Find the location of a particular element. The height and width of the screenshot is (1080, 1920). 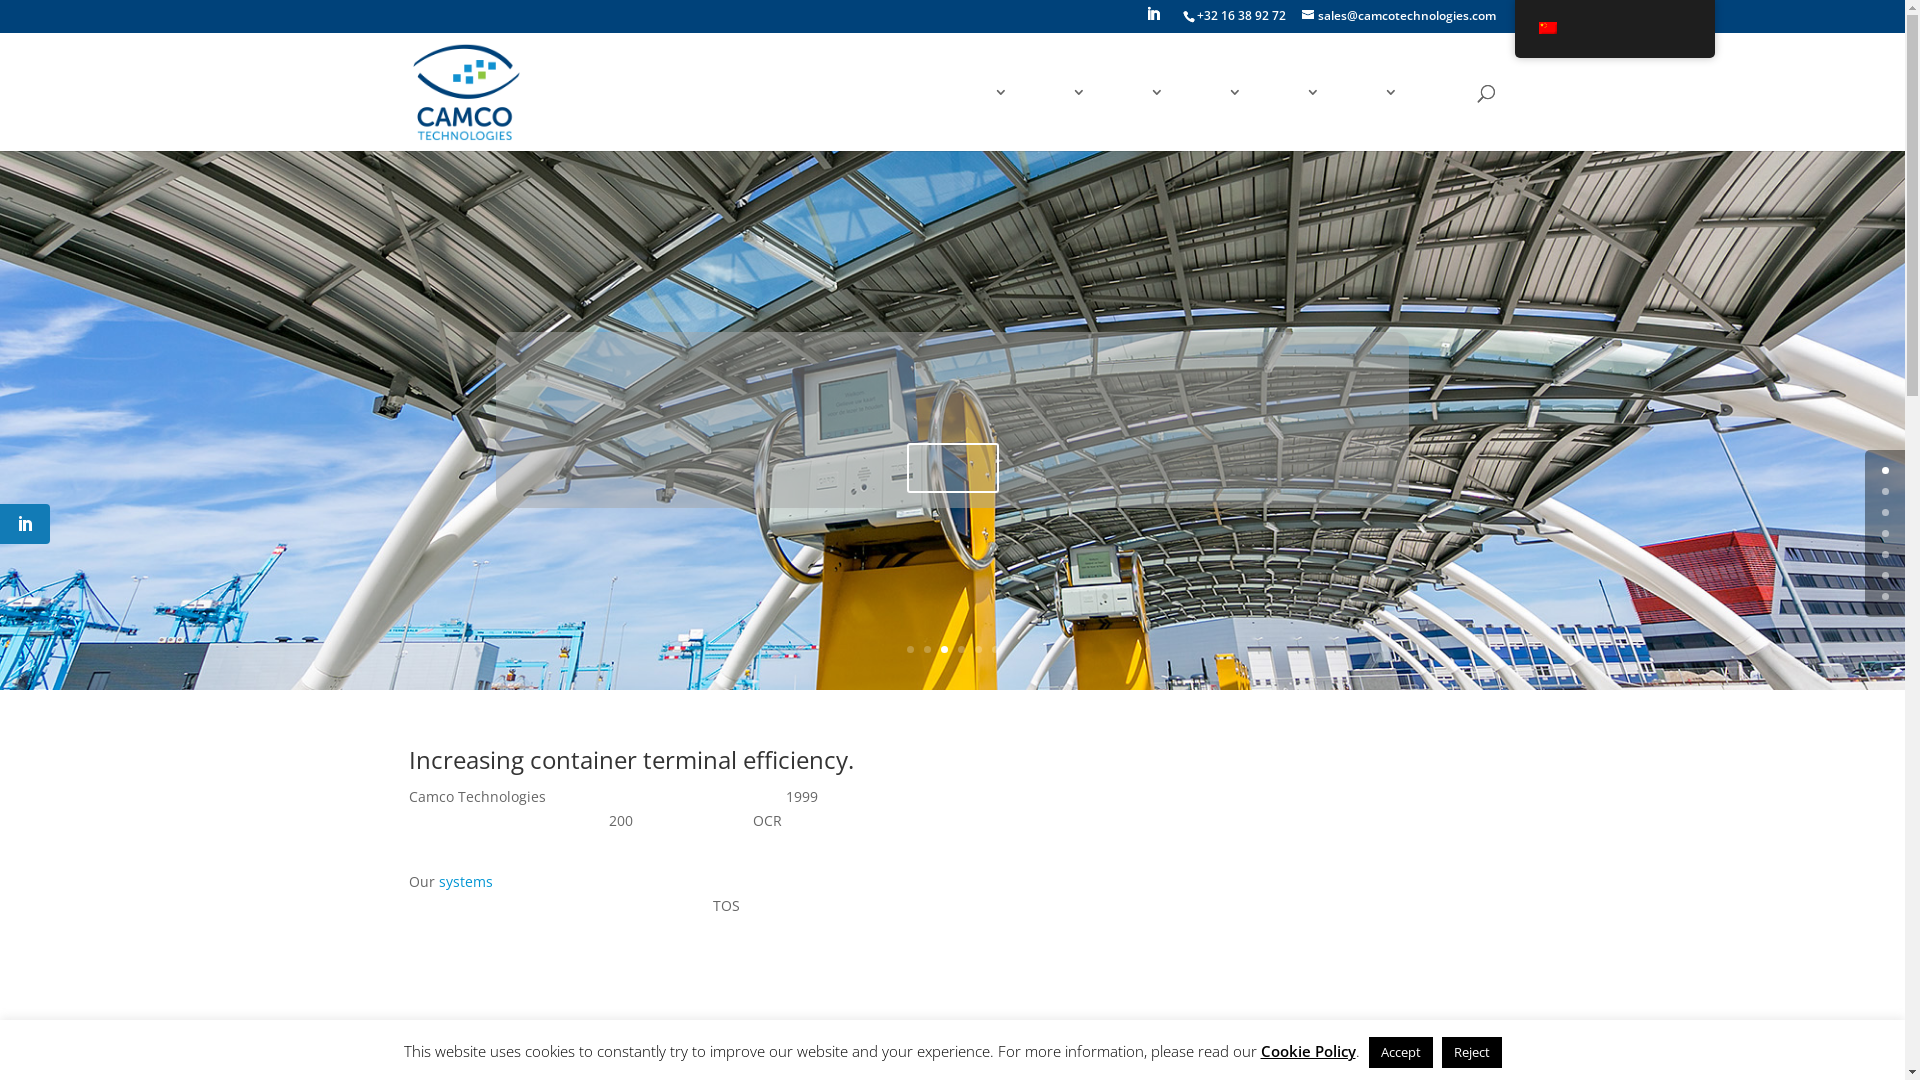

6 is located at coordinates (995, 650).